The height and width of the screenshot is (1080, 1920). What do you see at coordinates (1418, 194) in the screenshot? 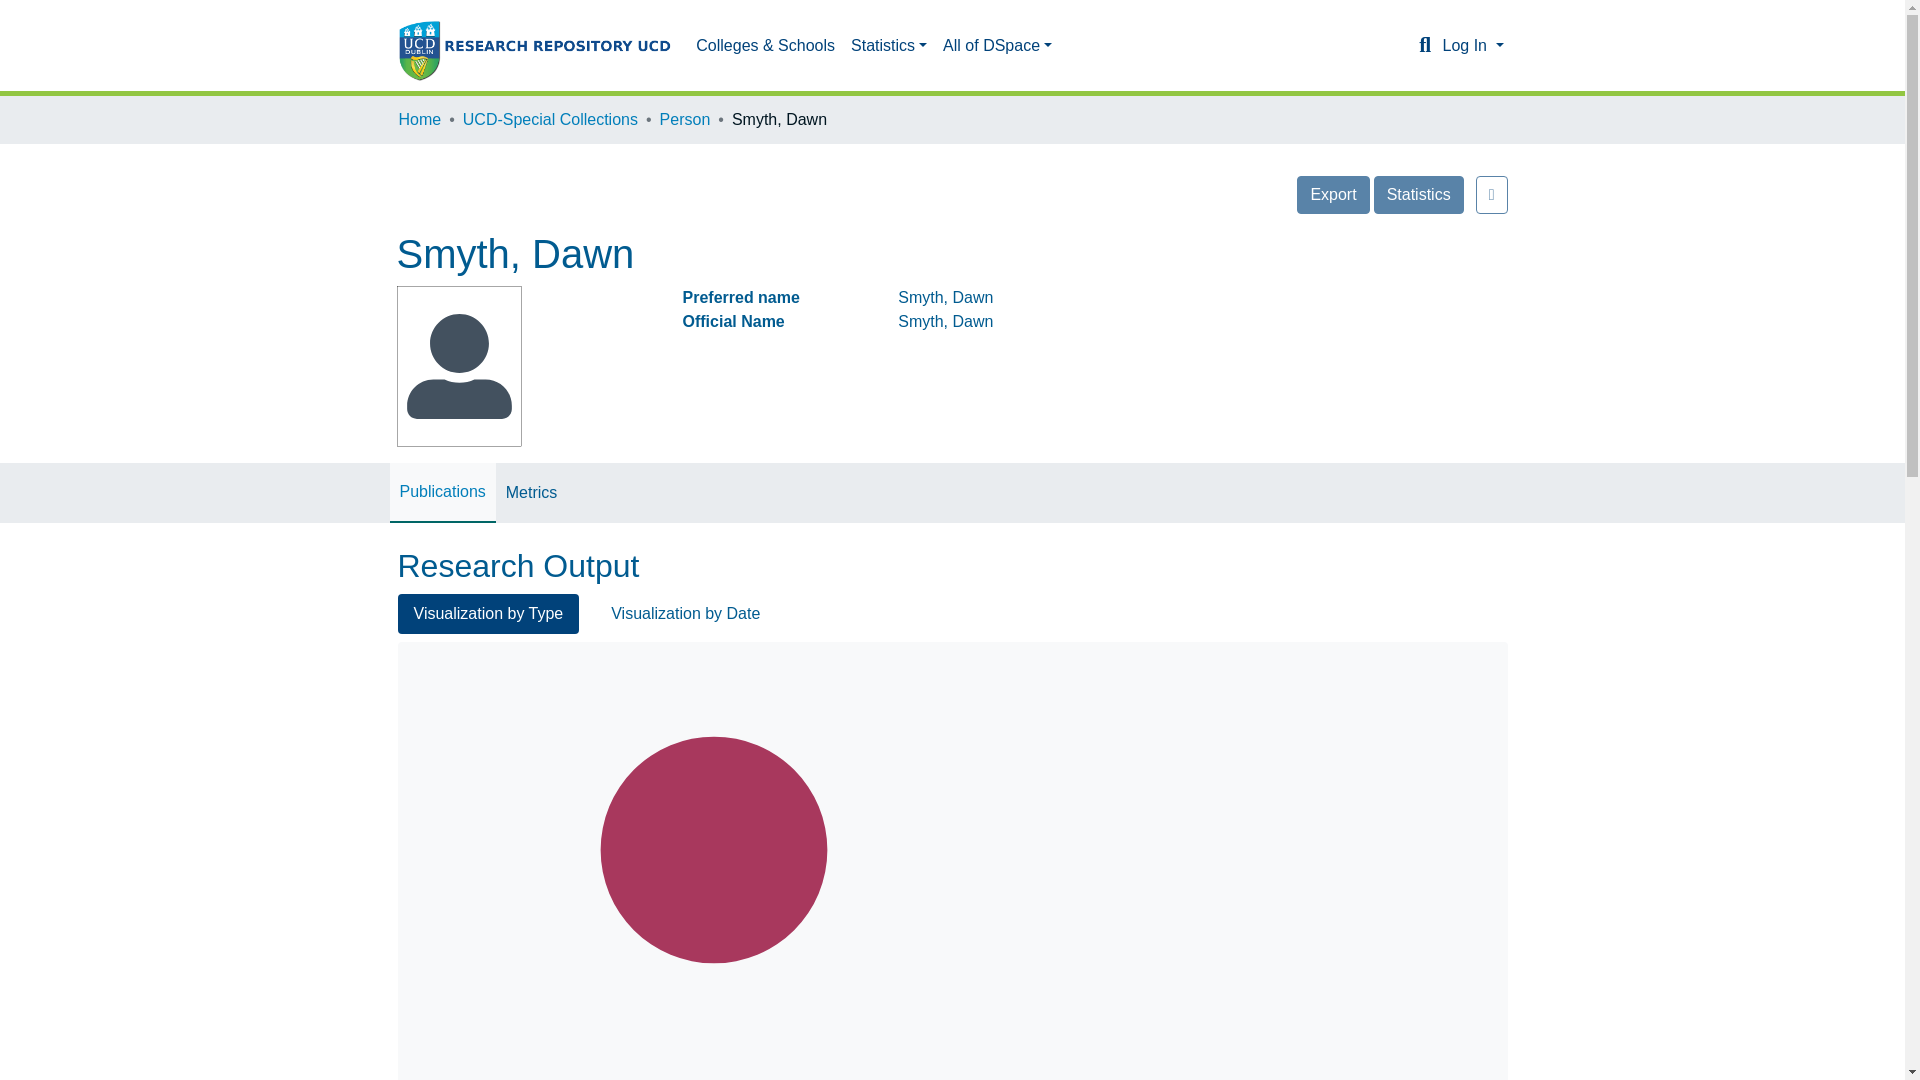
I see `Statistics` at bounding box center [1418, 194].